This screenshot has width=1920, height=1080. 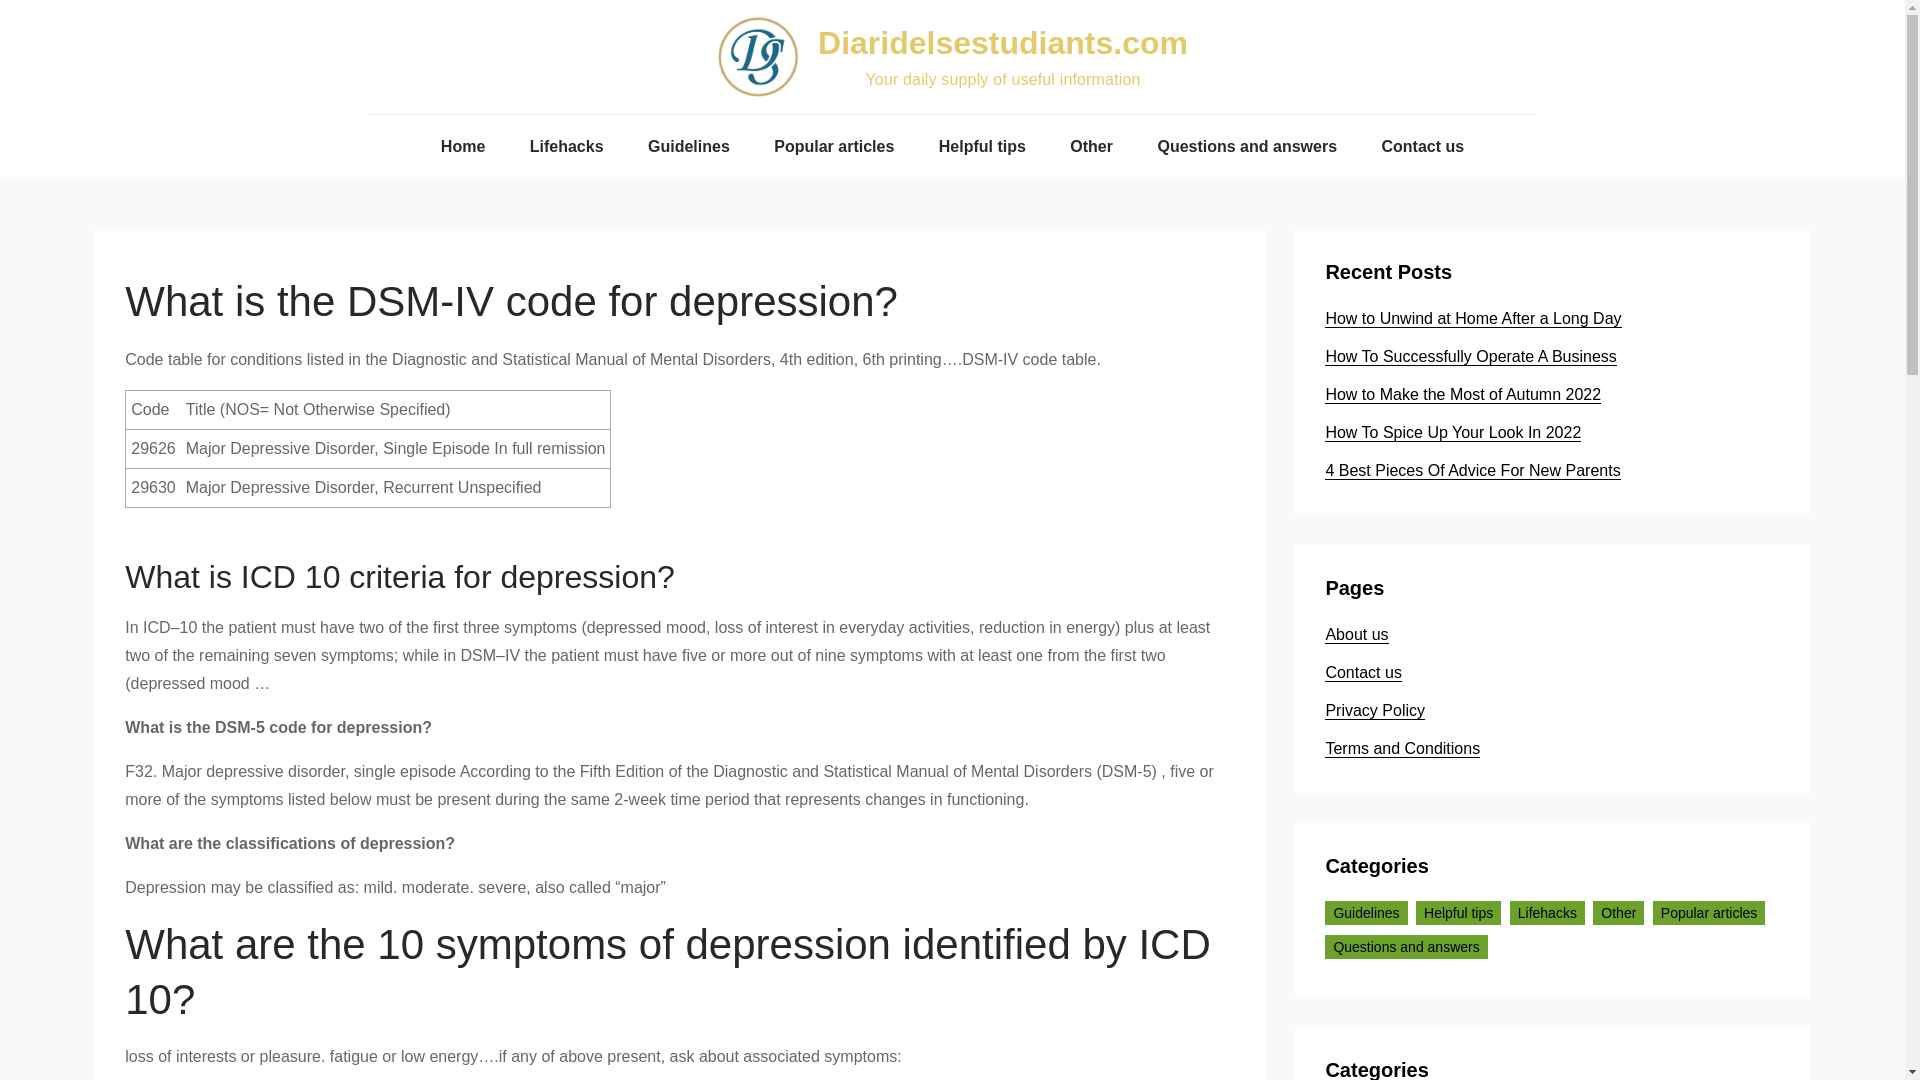 I want to click on Lifehacks, so click(x=567, y=146).